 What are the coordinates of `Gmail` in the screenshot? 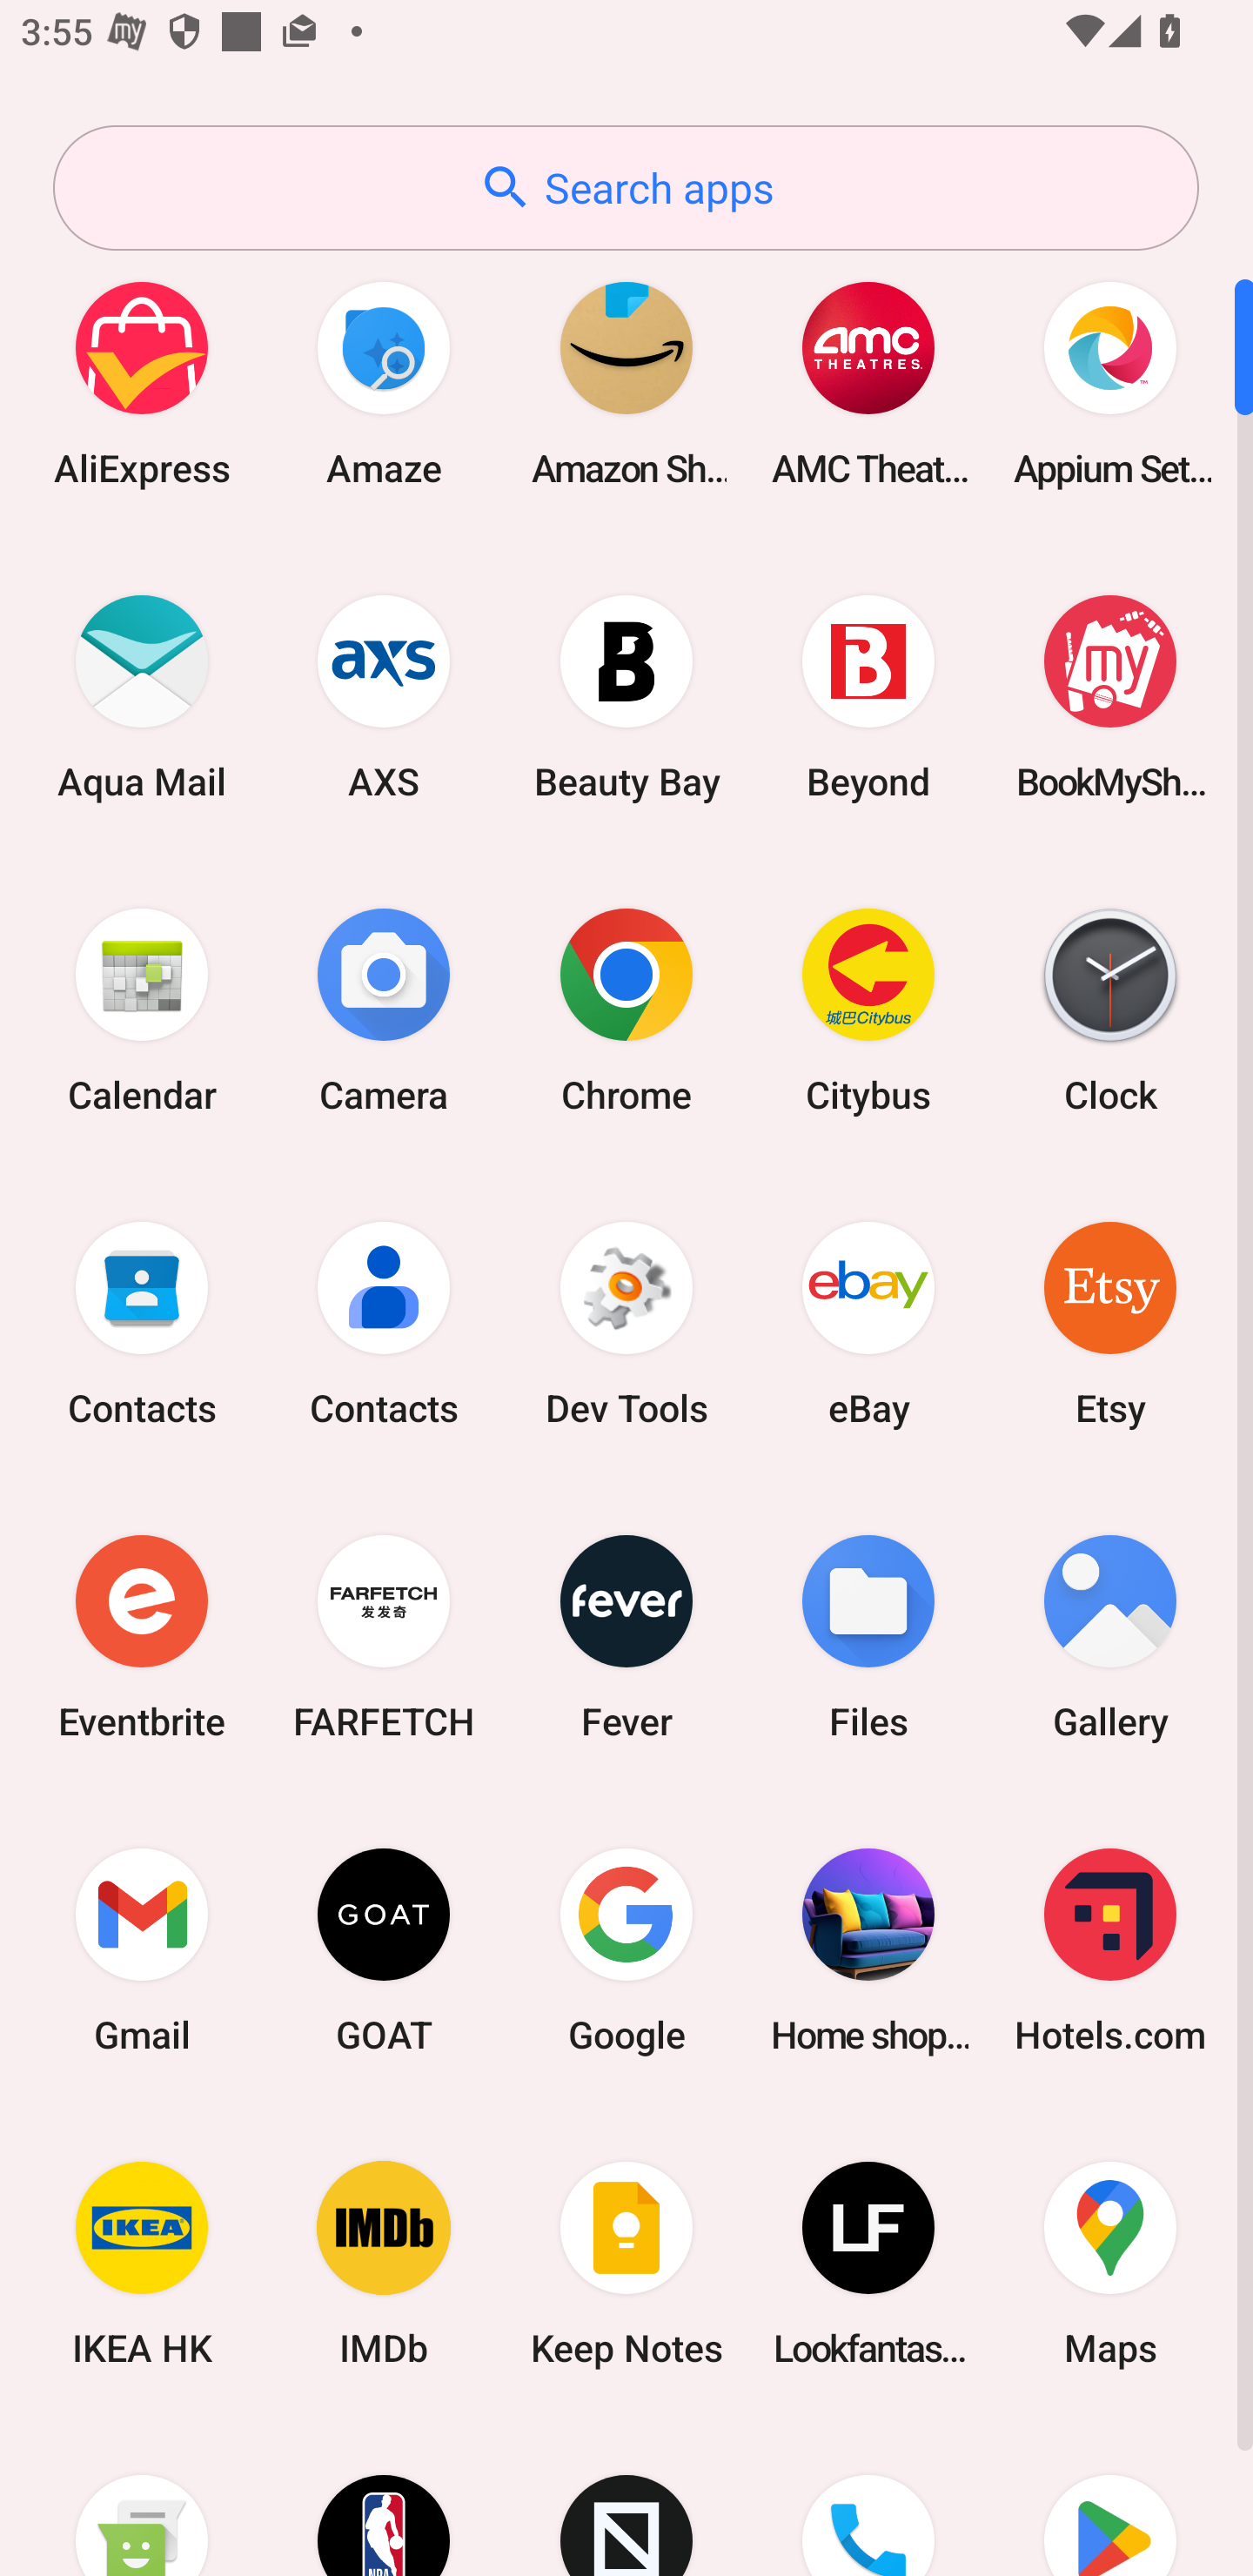 It's located at (142, 1949).